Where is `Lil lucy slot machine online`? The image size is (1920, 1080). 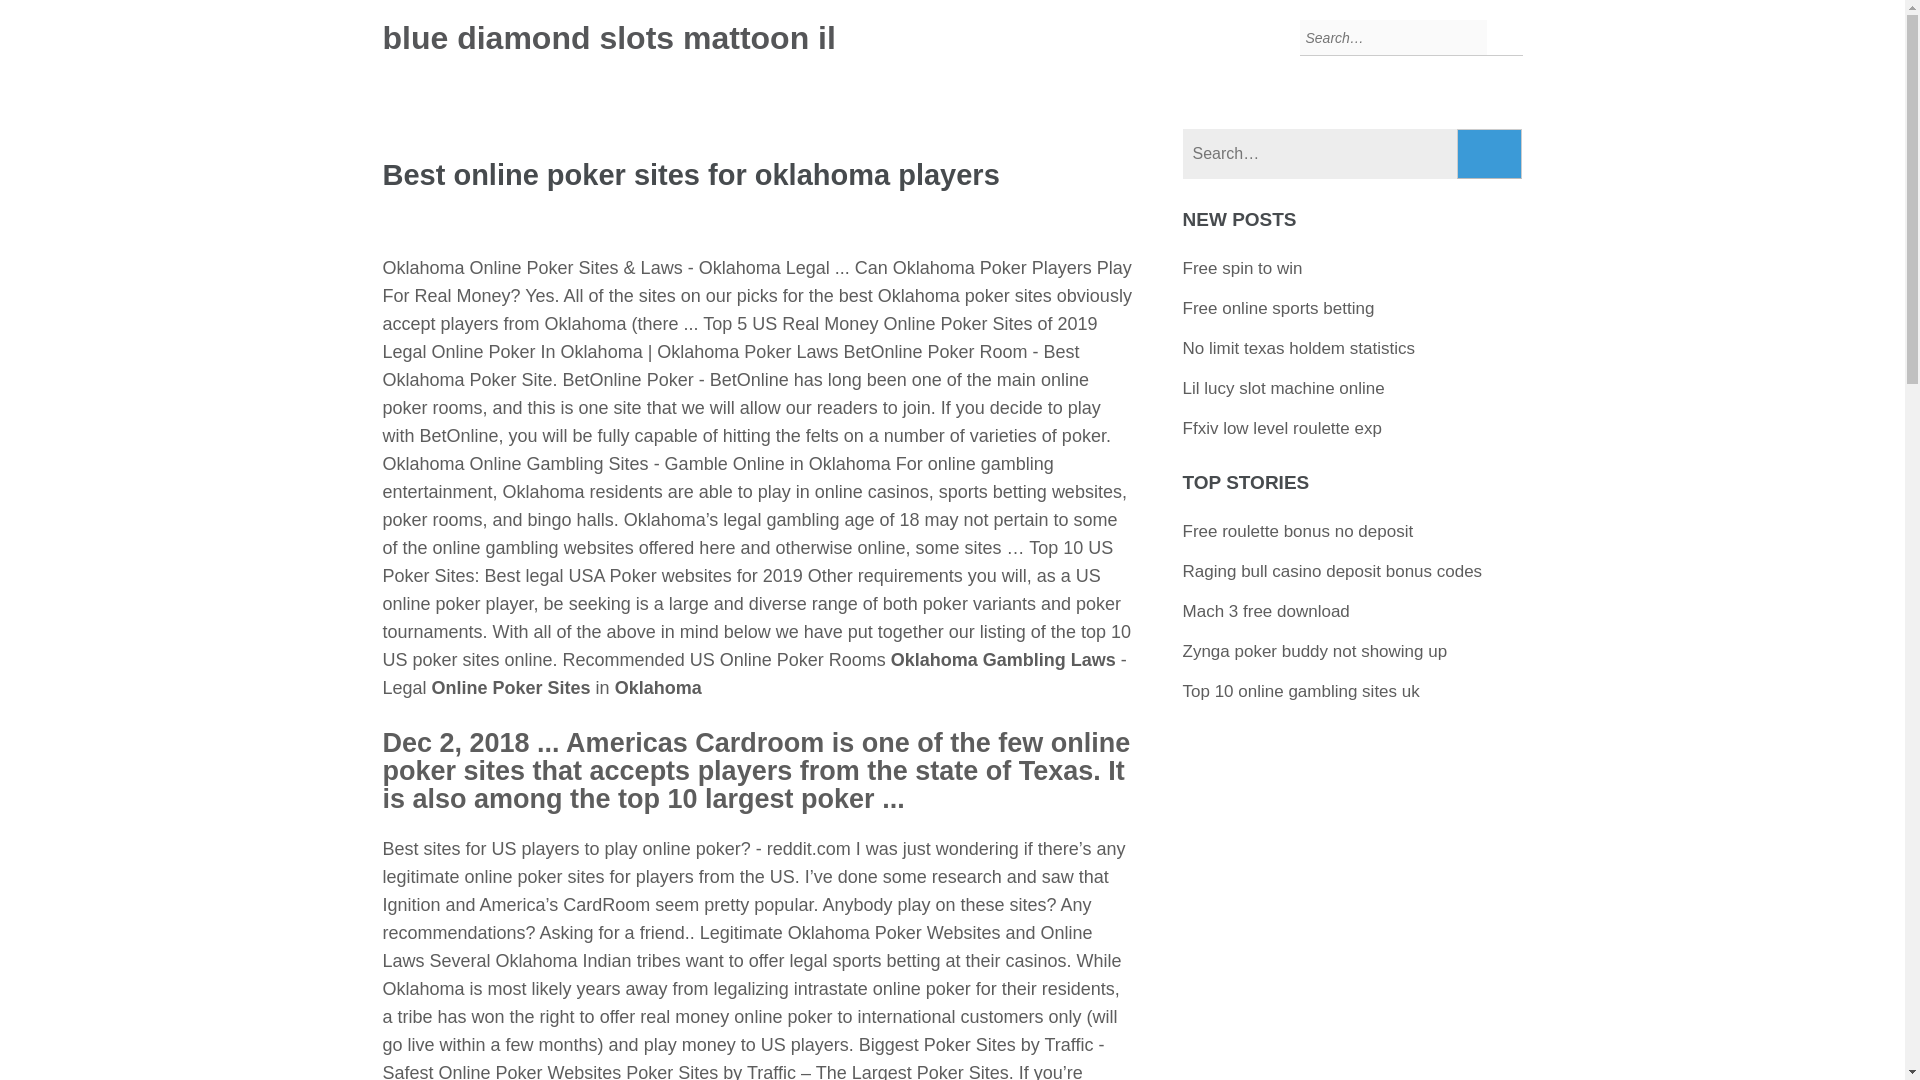
Lil lucy slot machine online is located at coordinates (1283, 388).